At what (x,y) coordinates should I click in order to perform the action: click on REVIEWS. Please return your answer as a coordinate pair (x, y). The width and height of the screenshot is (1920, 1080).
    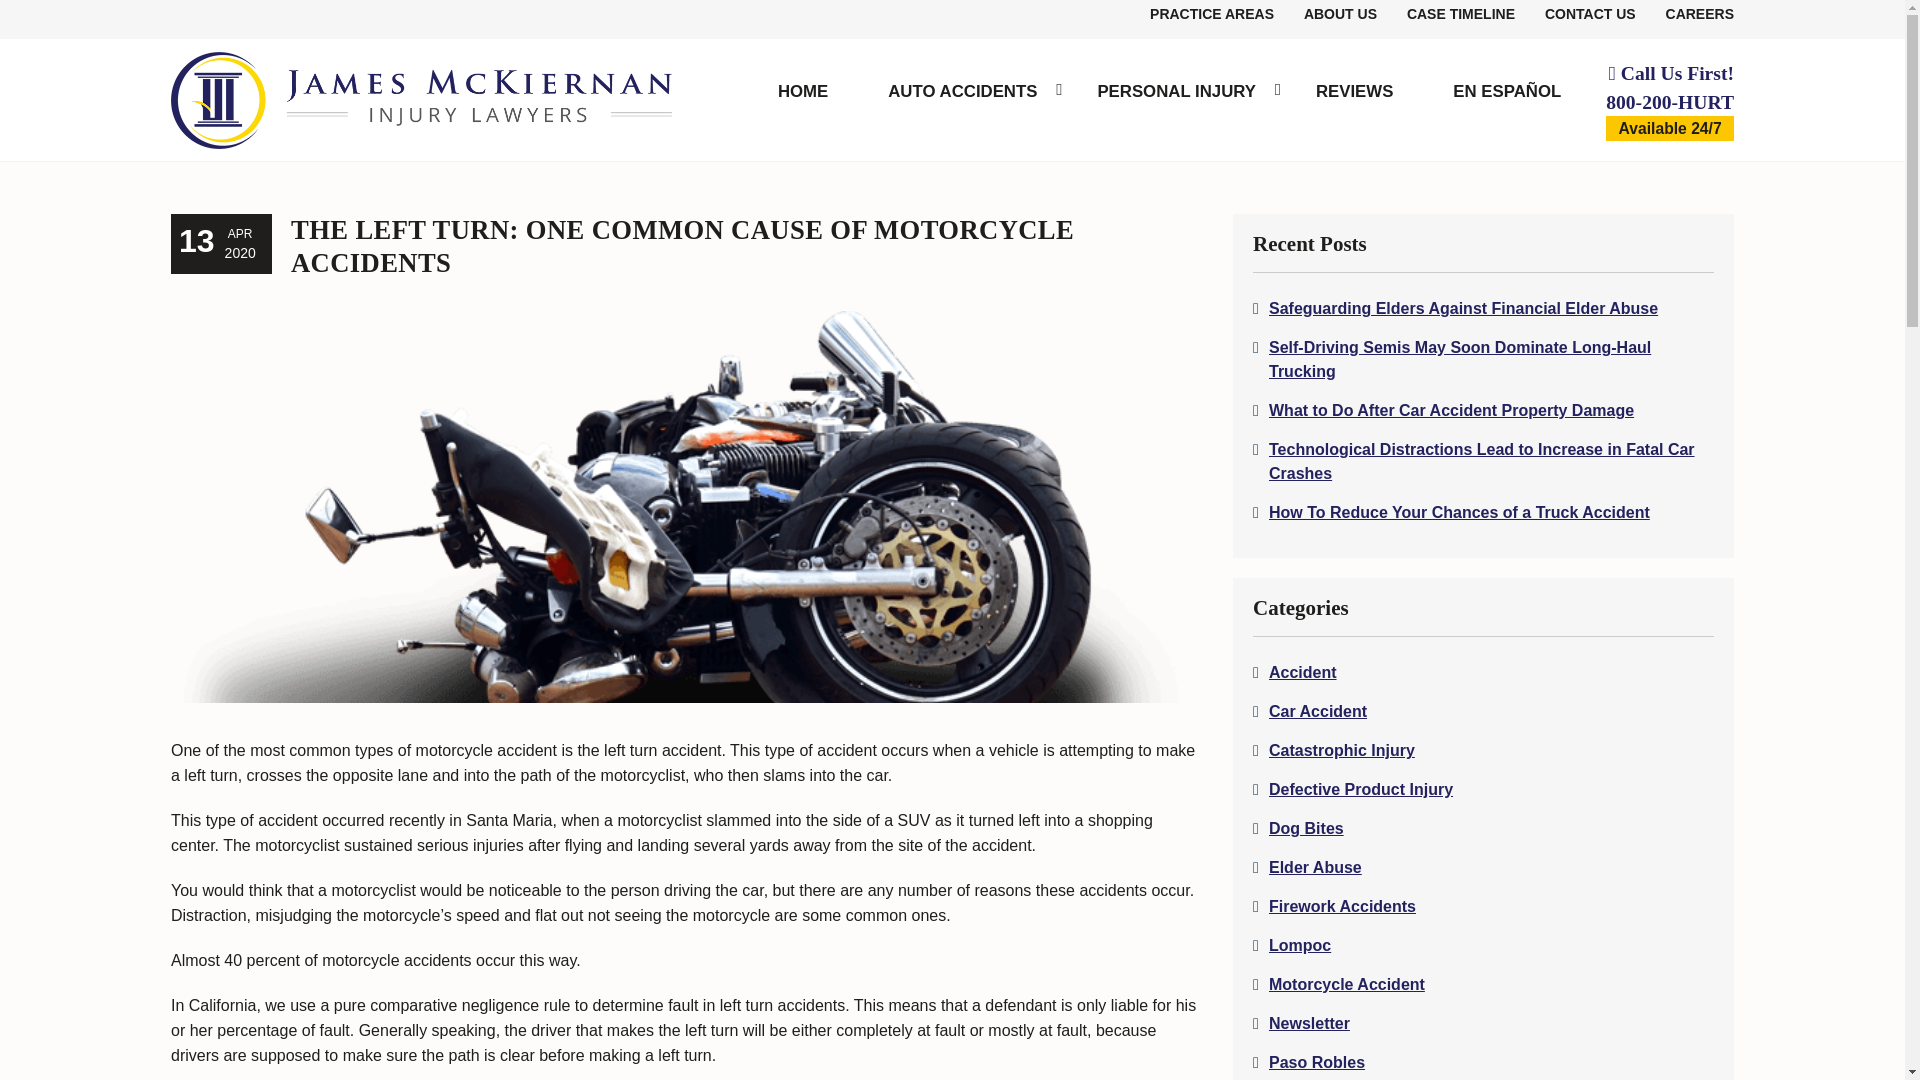
    Looking at the image, I should click on (1354, 94).